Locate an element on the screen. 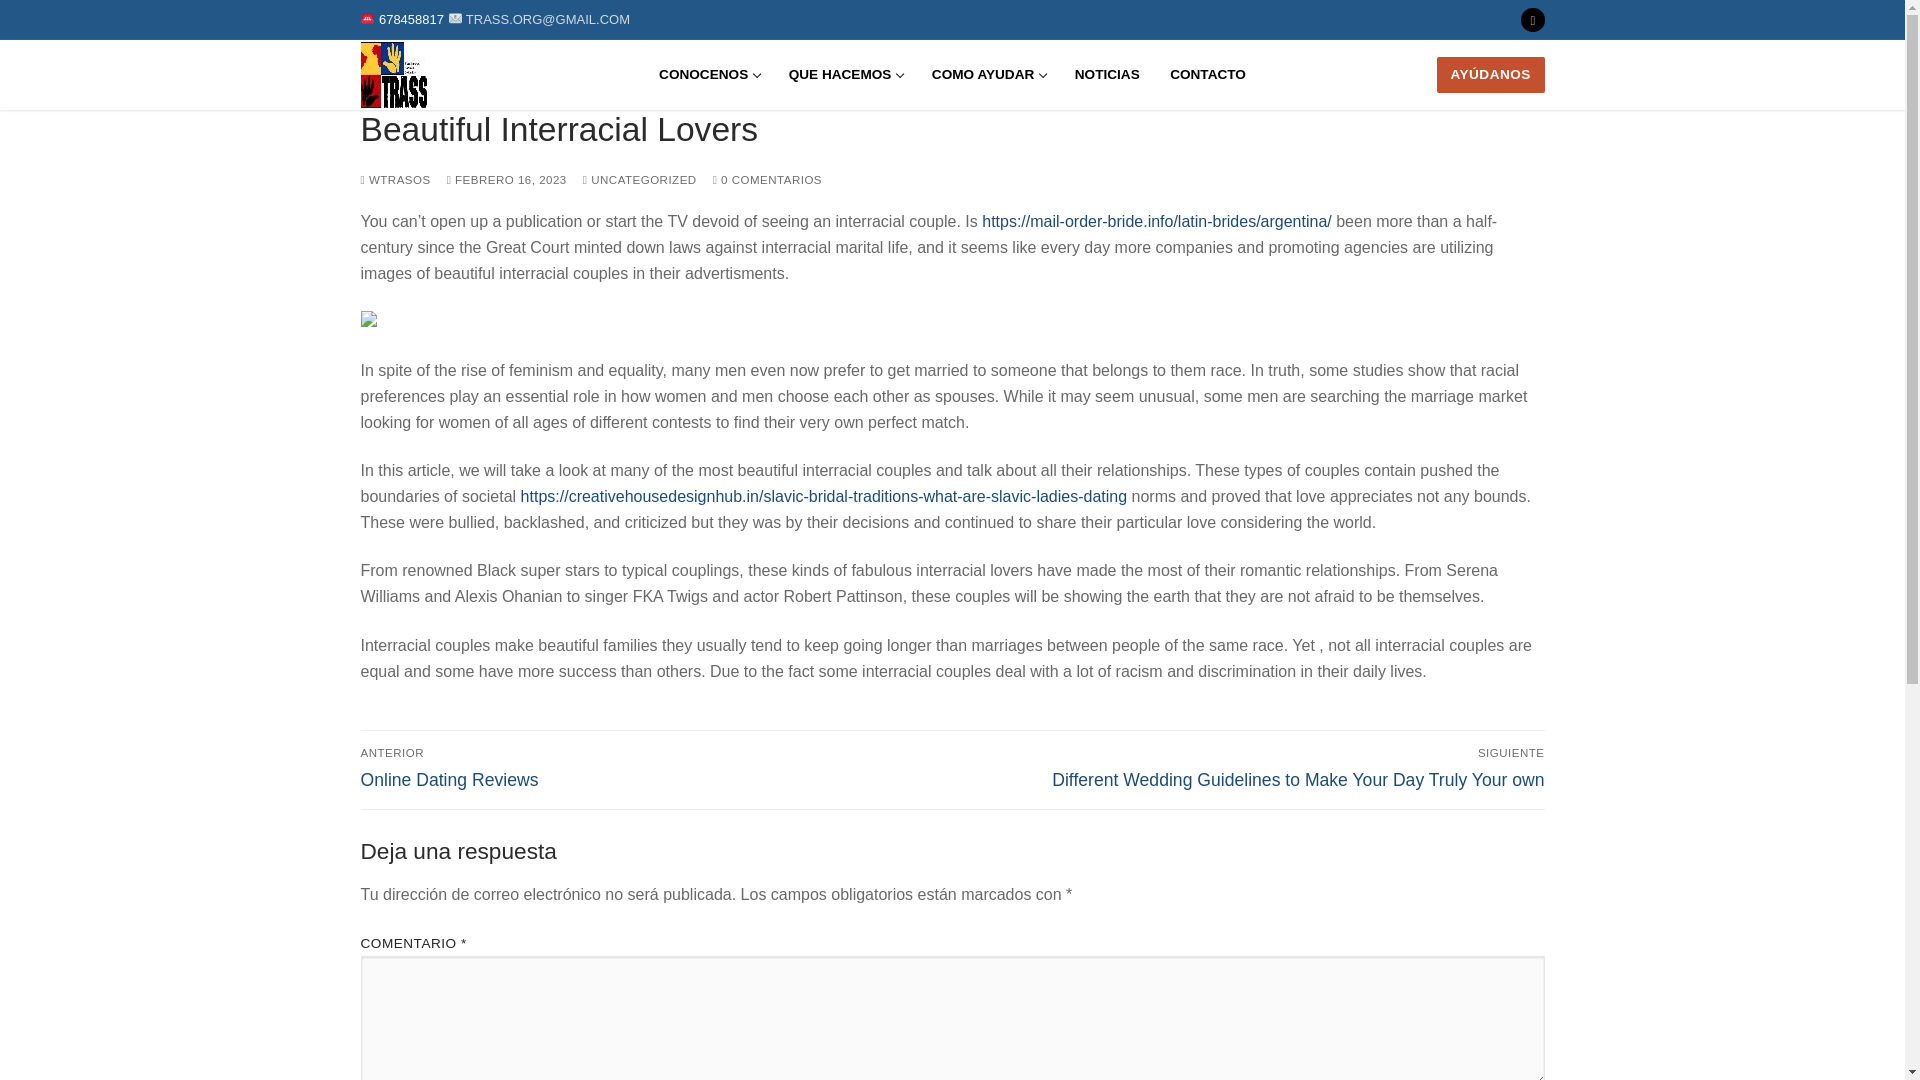  Facebook is located at coordinates (845, 74).